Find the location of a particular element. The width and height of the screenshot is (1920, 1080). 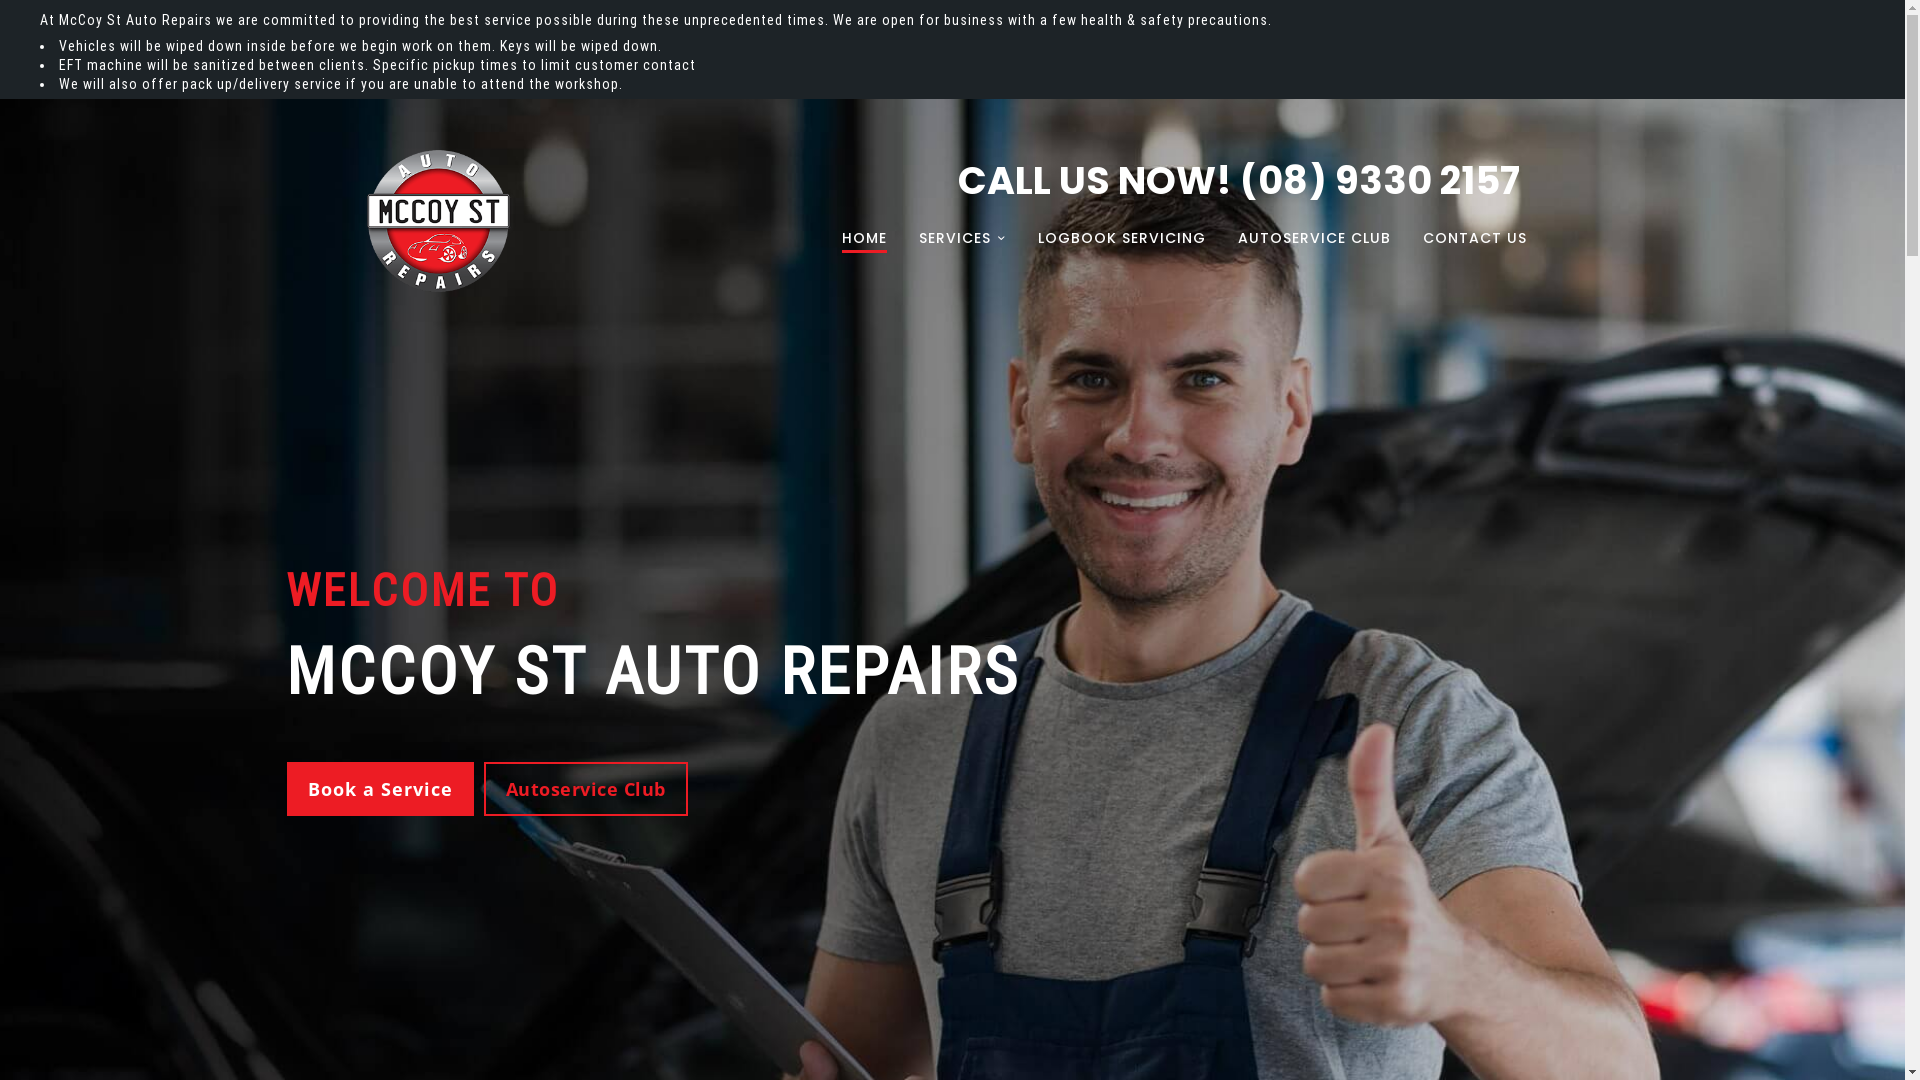

HOME is located at coordinates (864, 238).